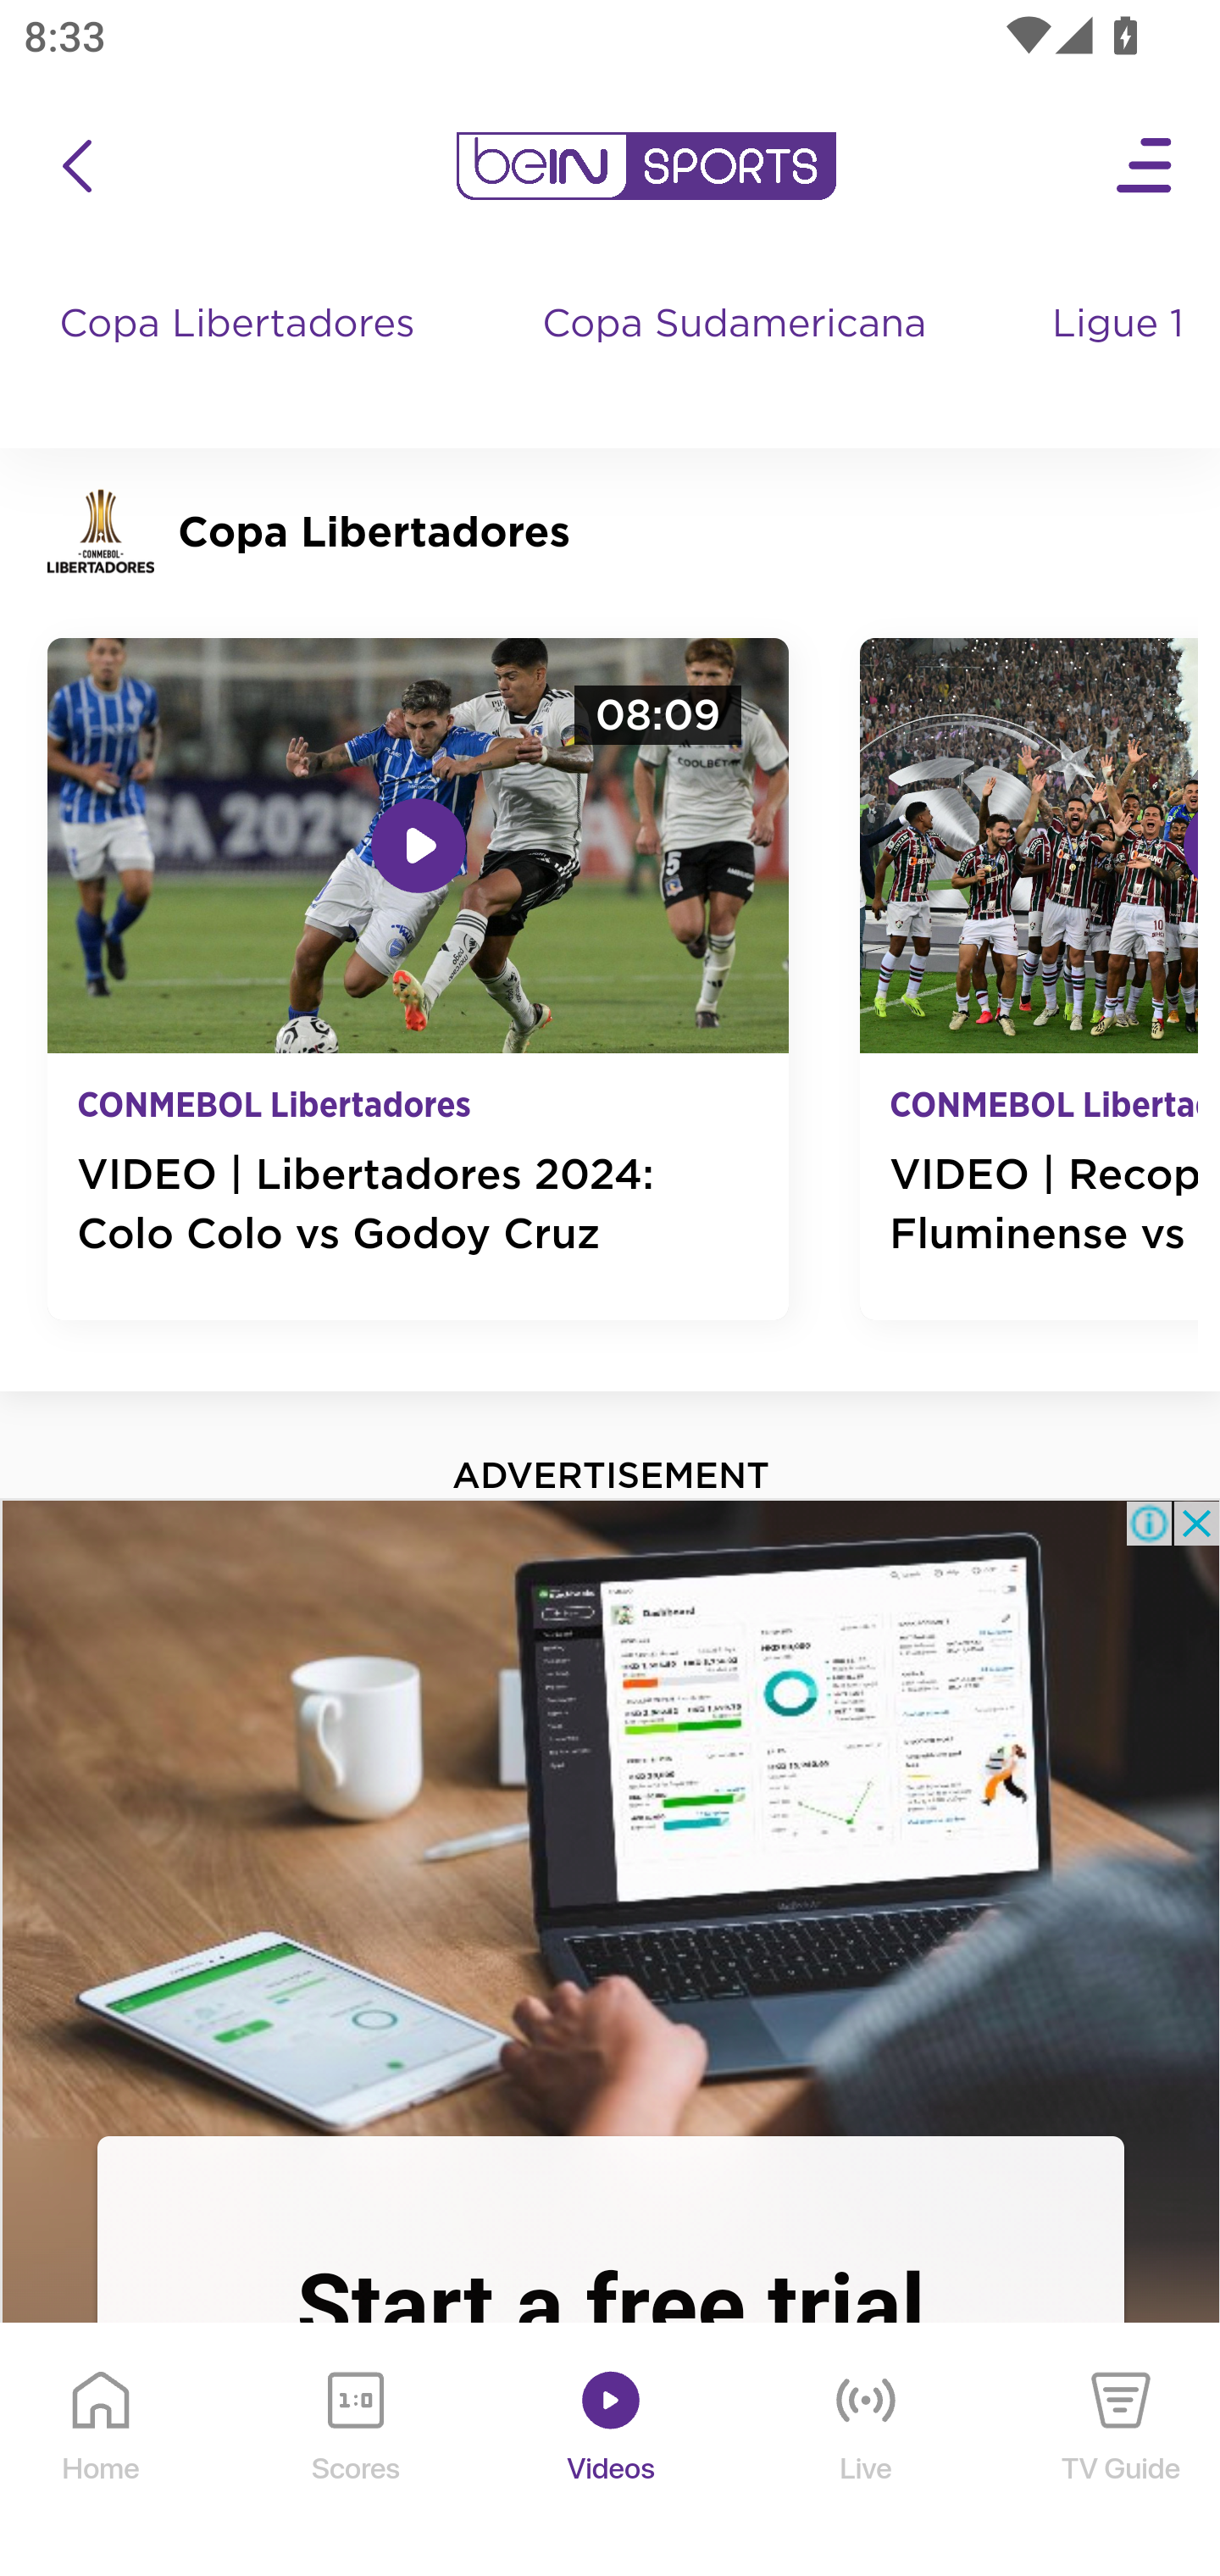 Image resolution: width=1220 pixels, height=2576 pixels. What do you see at coordinates (76, 166) in the screenshot?
I see `icon back` at bounding box center [76, 166].